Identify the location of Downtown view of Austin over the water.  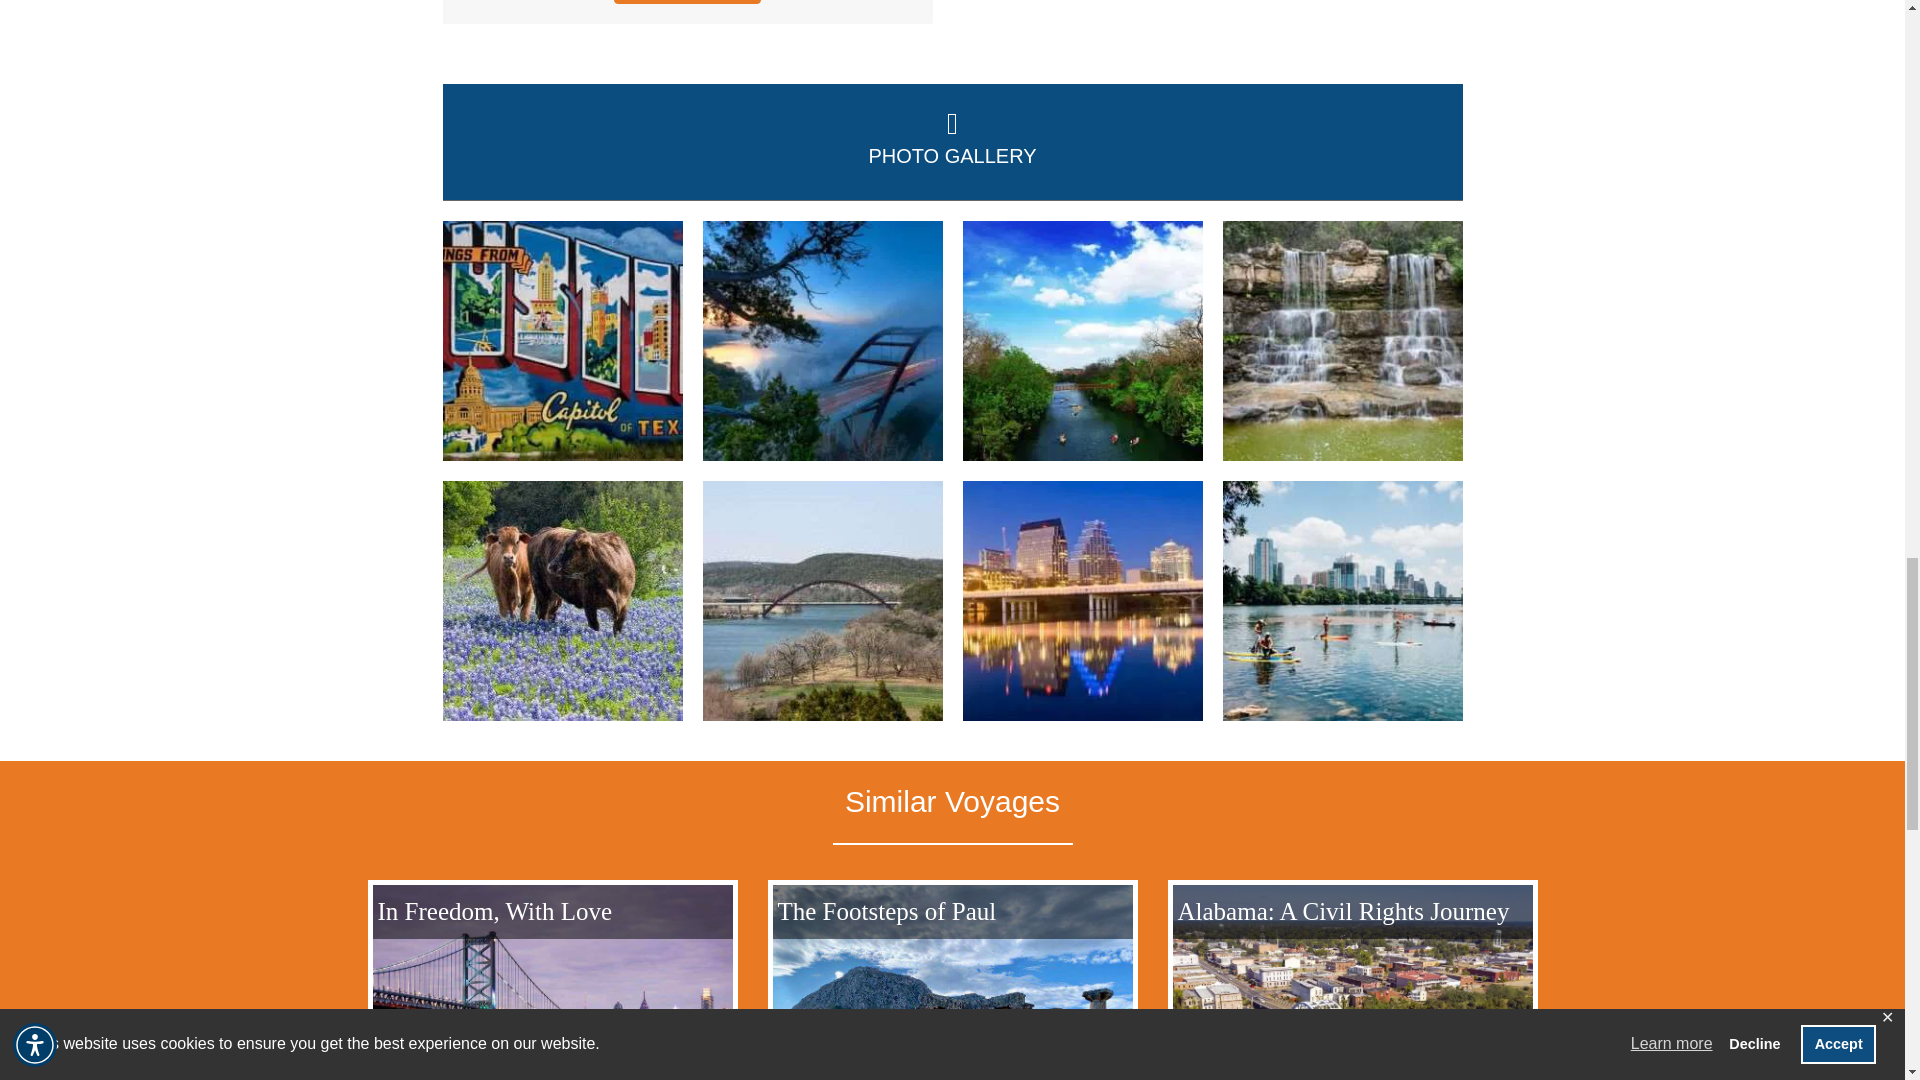
(1341, 600).